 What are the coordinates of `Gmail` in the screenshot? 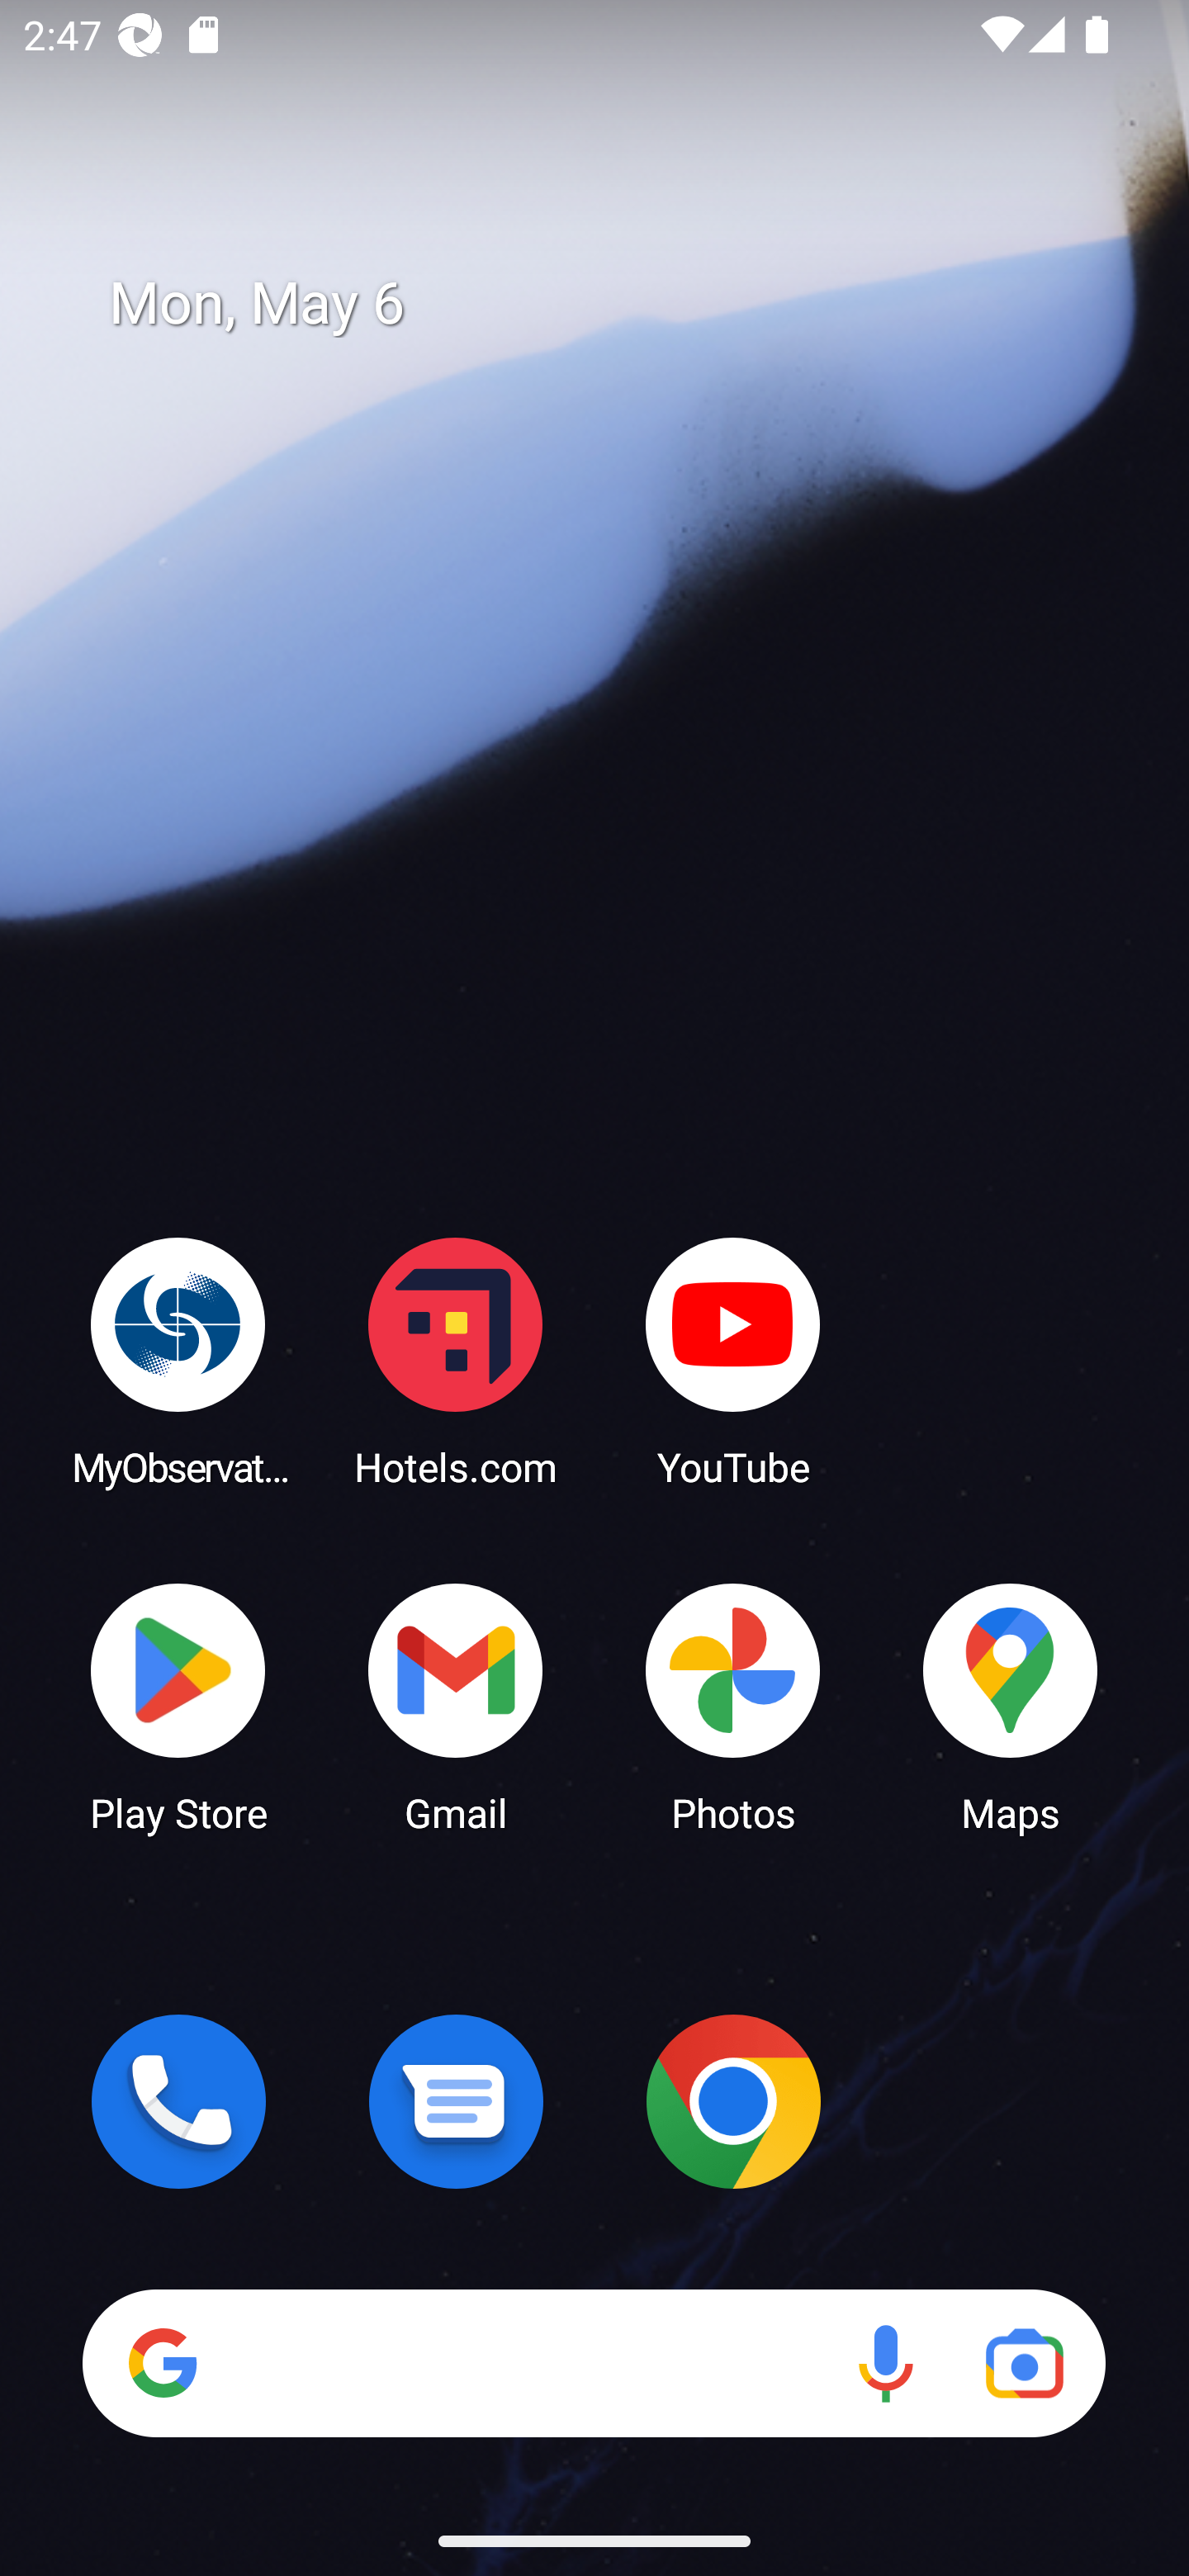 It's located at (456, 1706).